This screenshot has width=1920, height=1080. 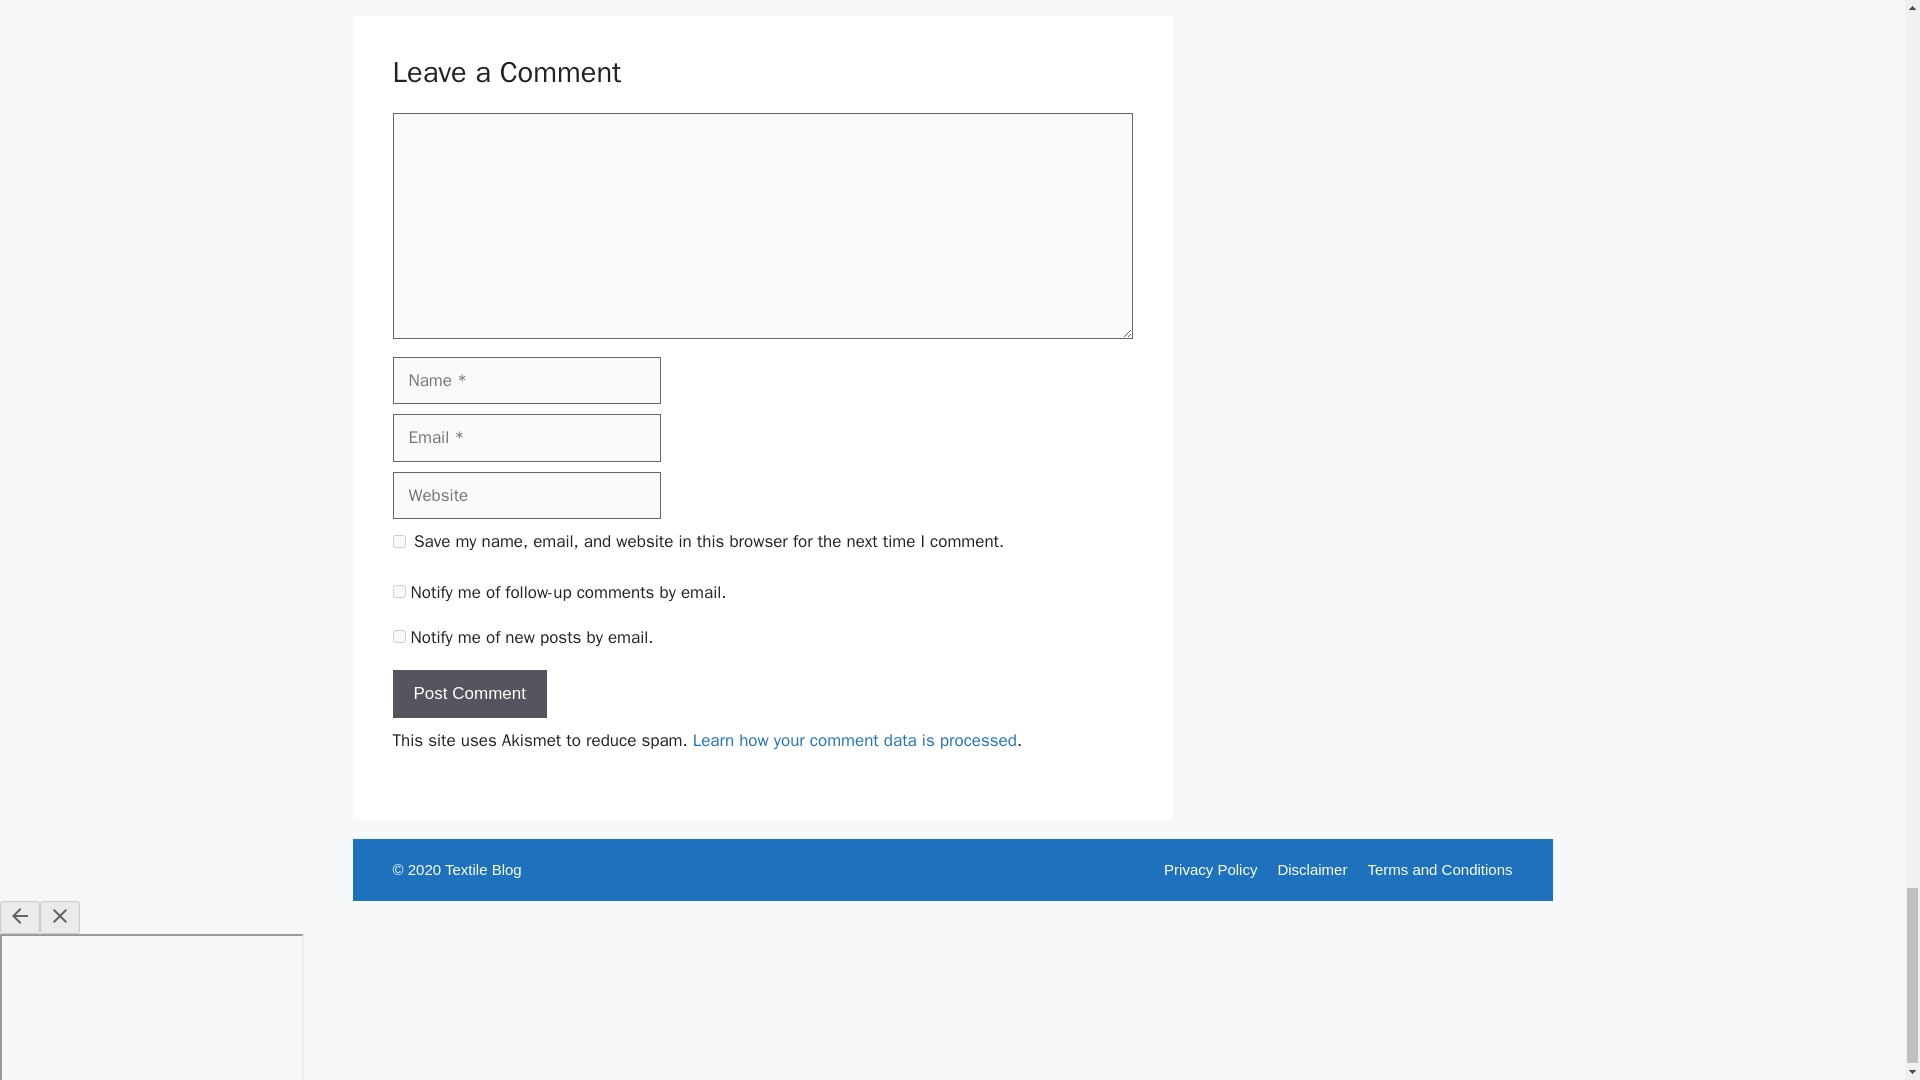 I want to click on Learn how your comment data is processed, so click(x=855, y=740).